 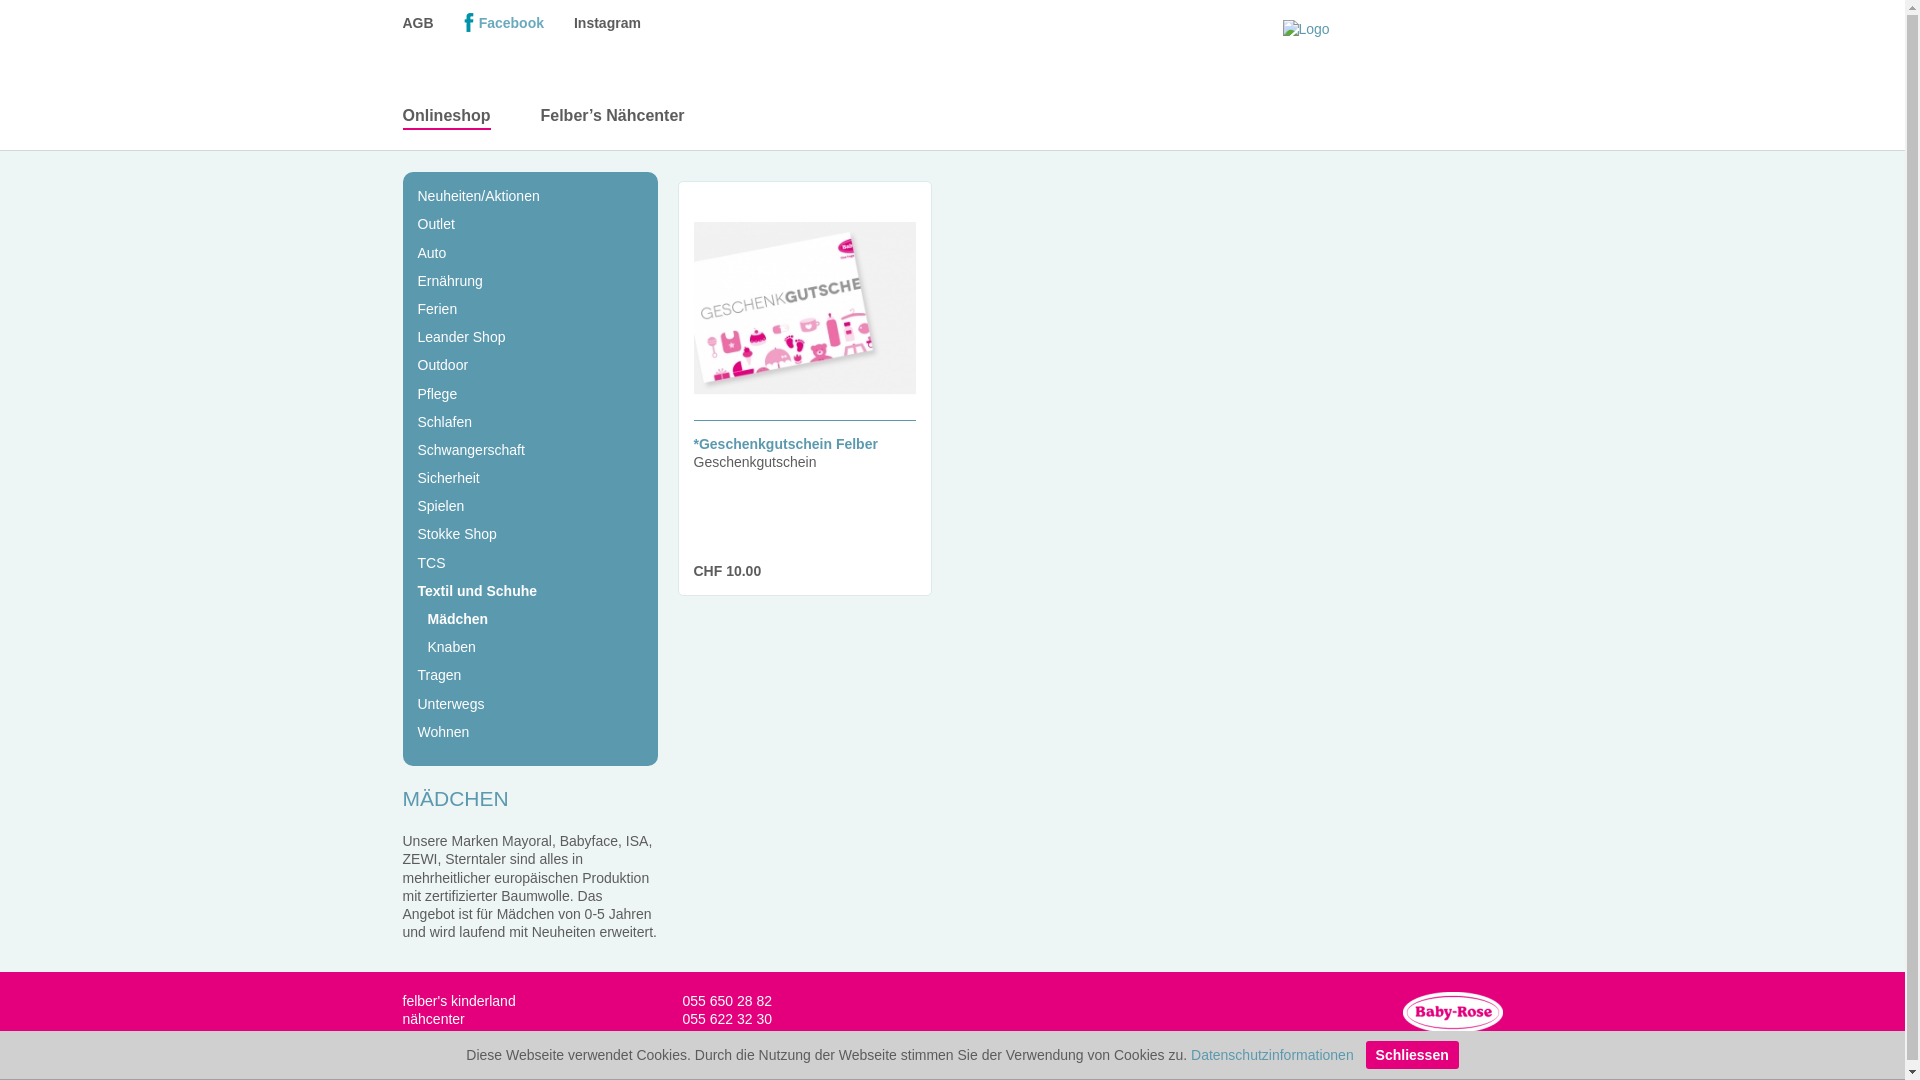 What do you see at coordinates (1272, 1055) in the screenshot?
I see `Datenschutzinformationen` at bounding box center [1272, 1055].